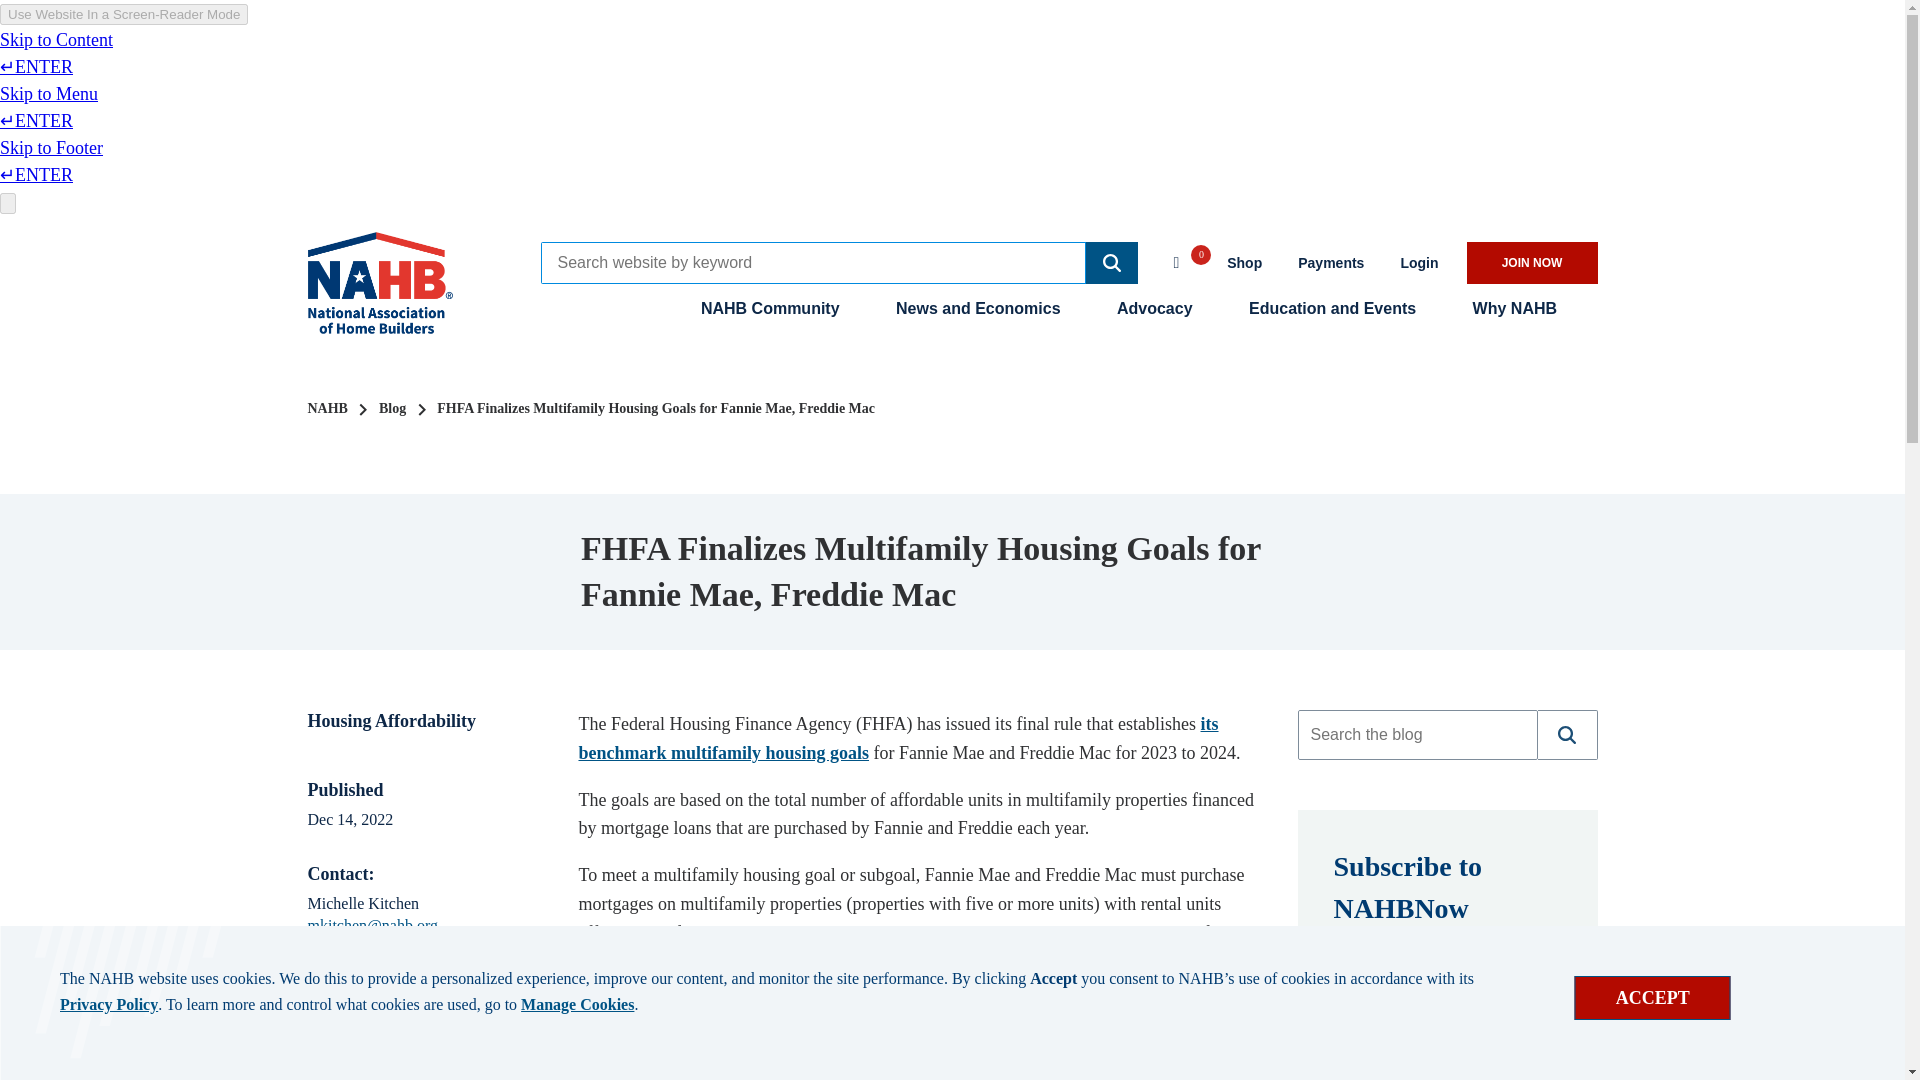 This screenshot has width=1920, height=1080. What do you see at coordinates (1532, 262) in the screenshot?
I see `JOIN NOW` at bounding box center [1532, 262].